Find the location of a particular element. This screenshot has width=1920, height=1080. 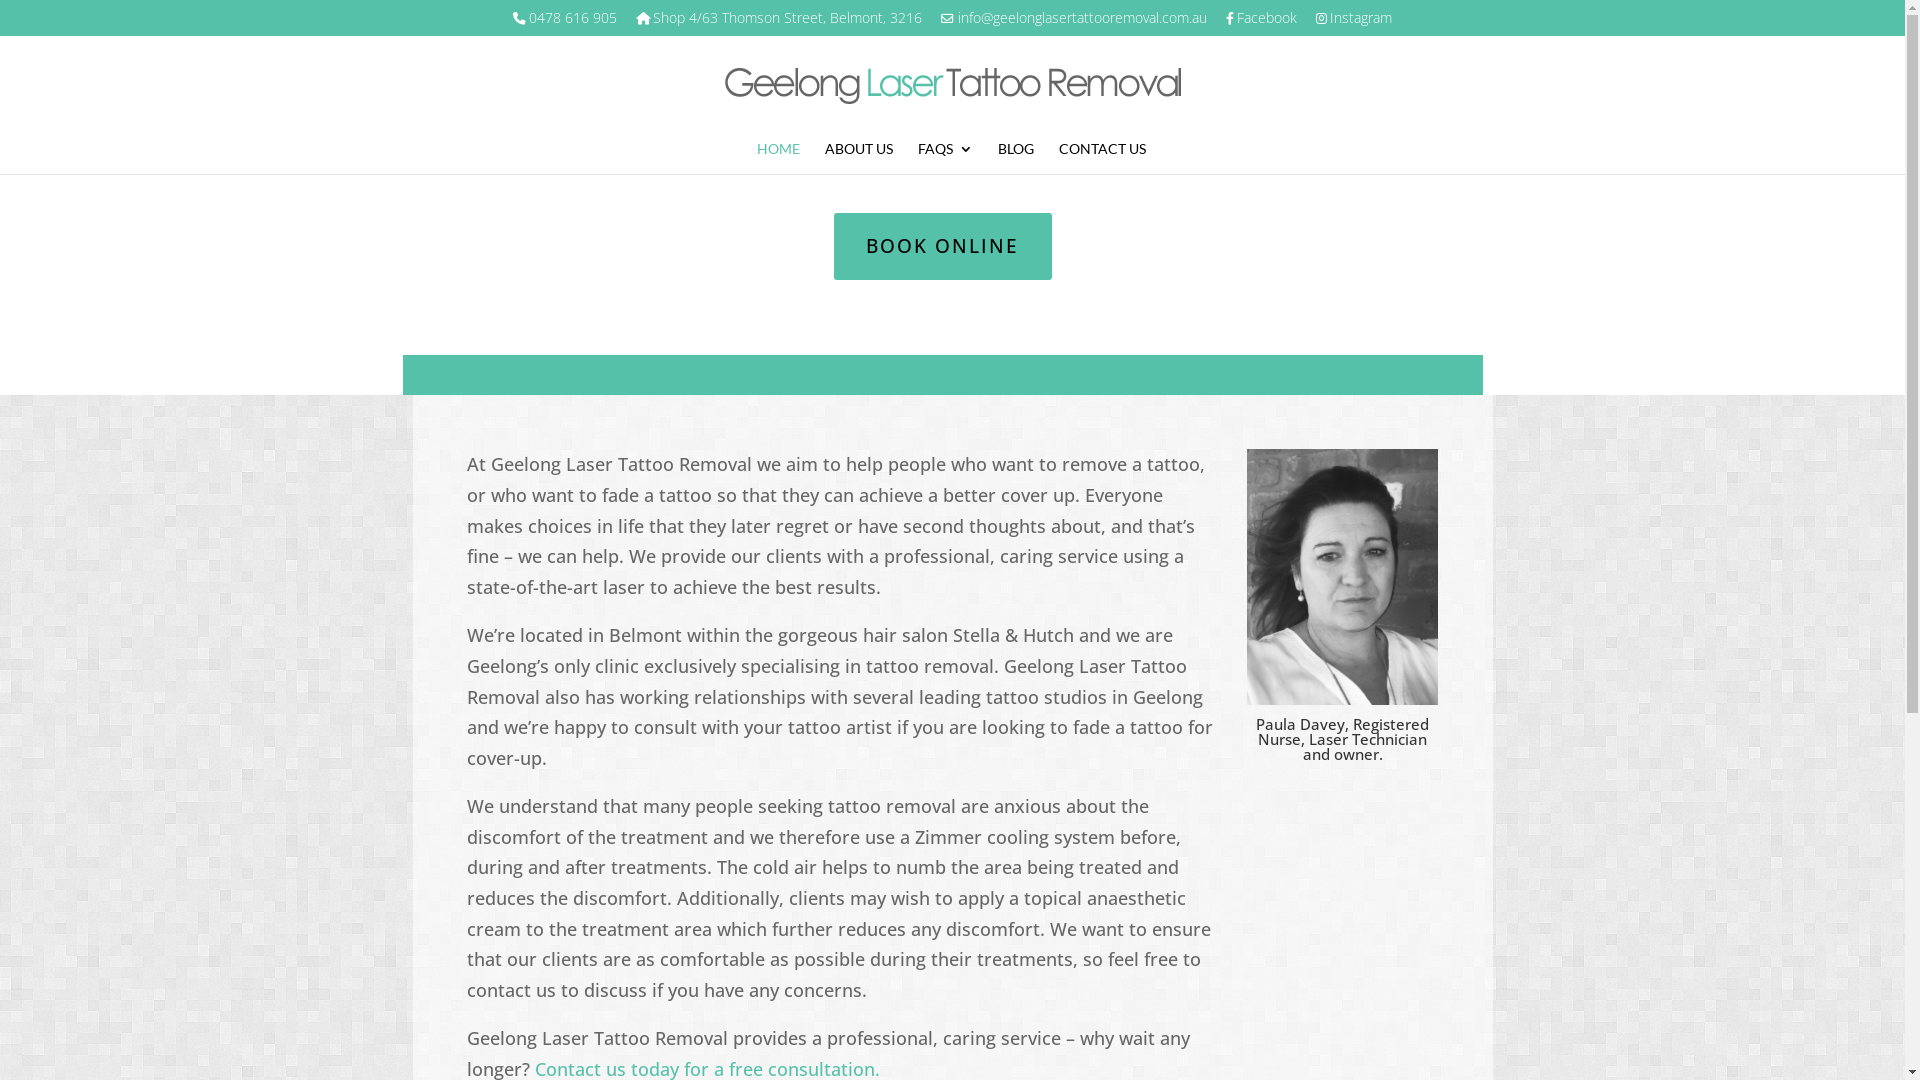

Shop 4/63 Thomson Street, Belmont, 3216 is located at coordinates (779, 22).